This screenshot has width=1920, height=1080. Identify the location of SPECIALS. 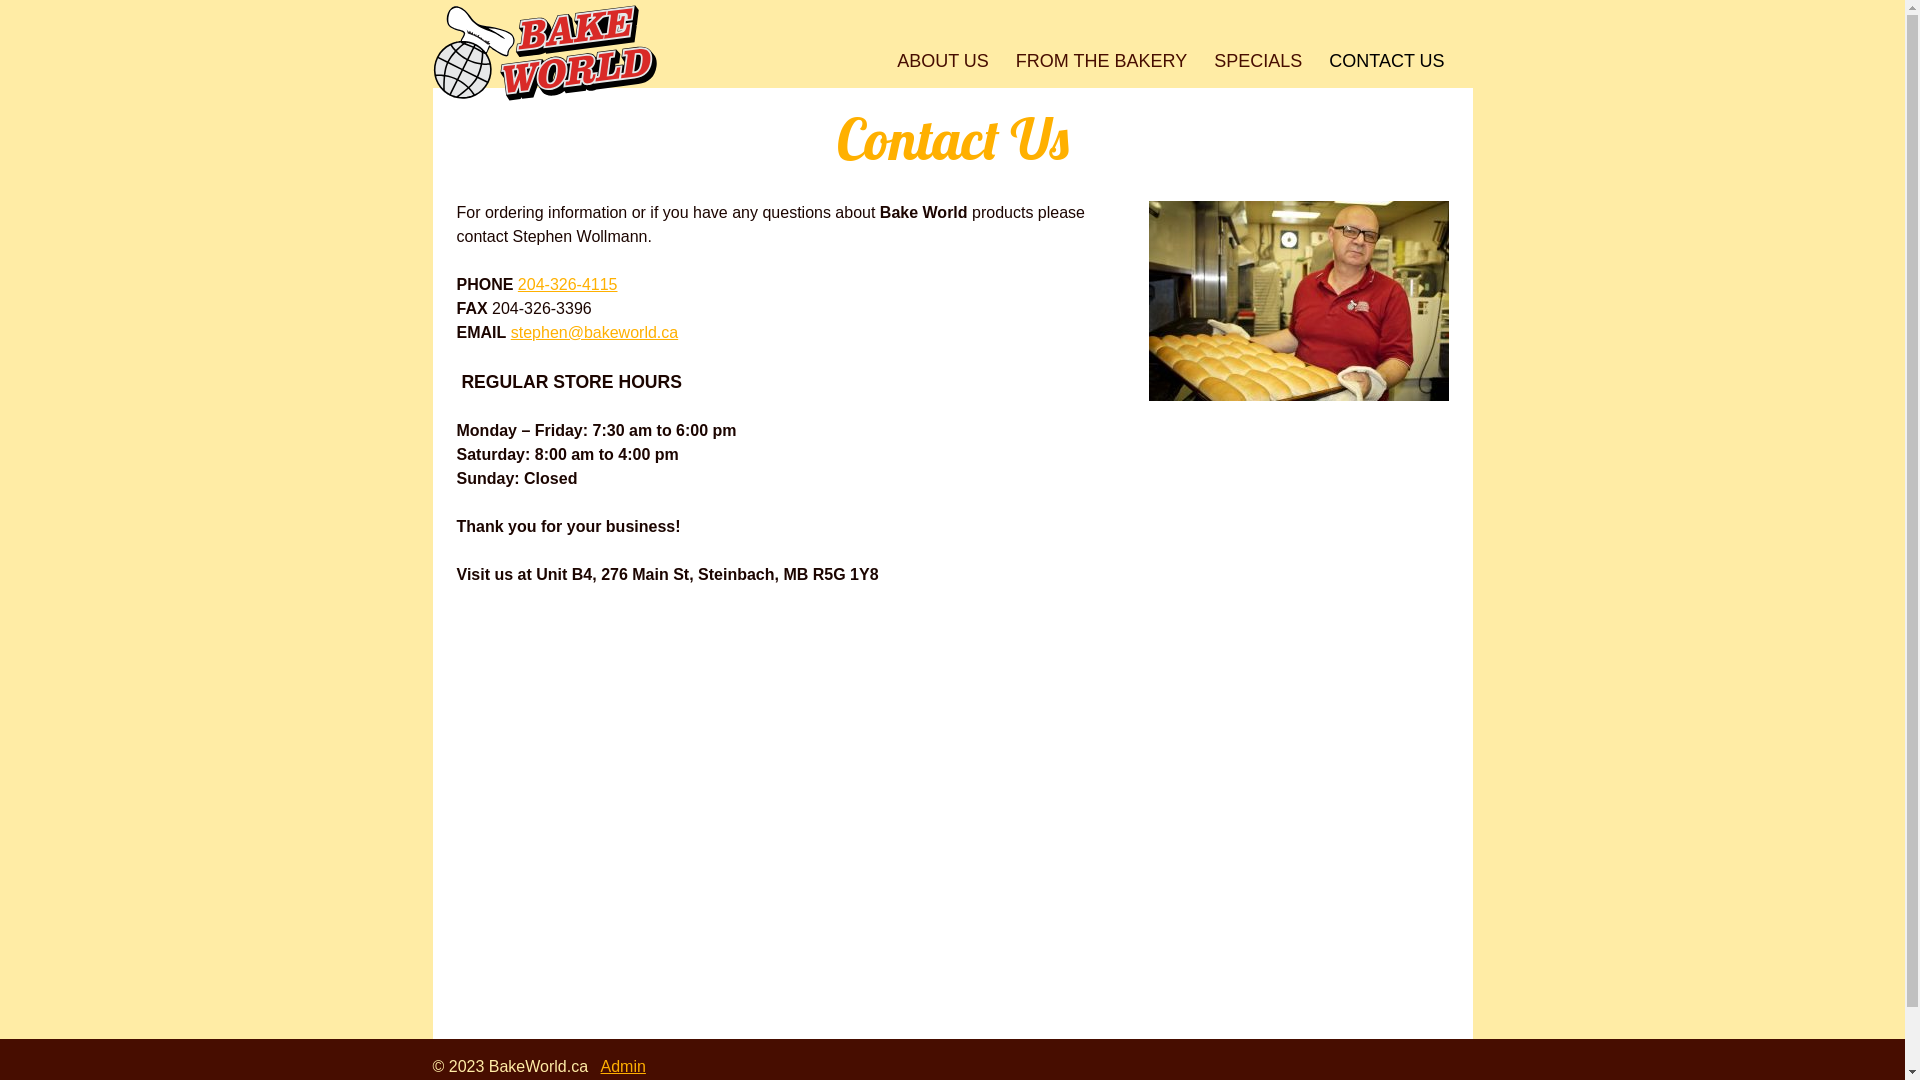
(1258, 61).